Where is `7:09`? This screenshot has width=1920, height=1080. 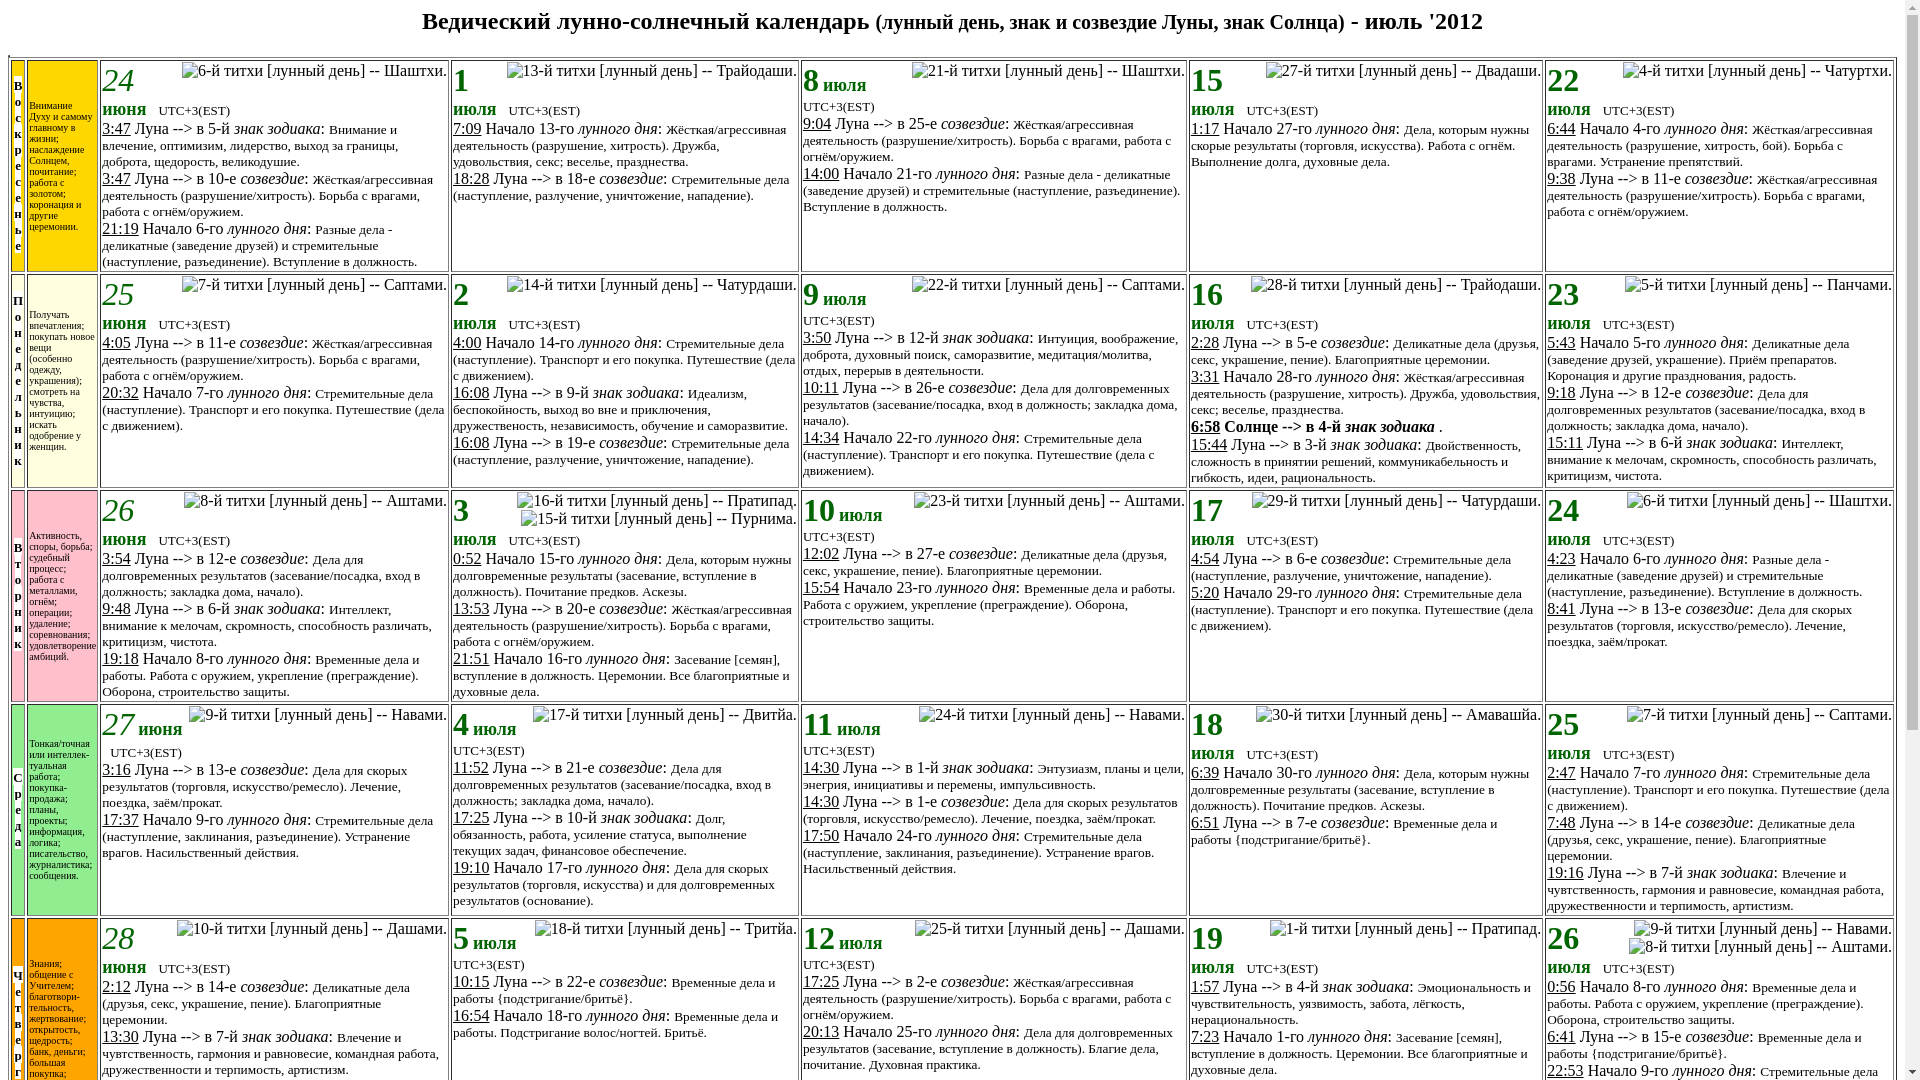 7:09 is located at coordinates (467, 128).